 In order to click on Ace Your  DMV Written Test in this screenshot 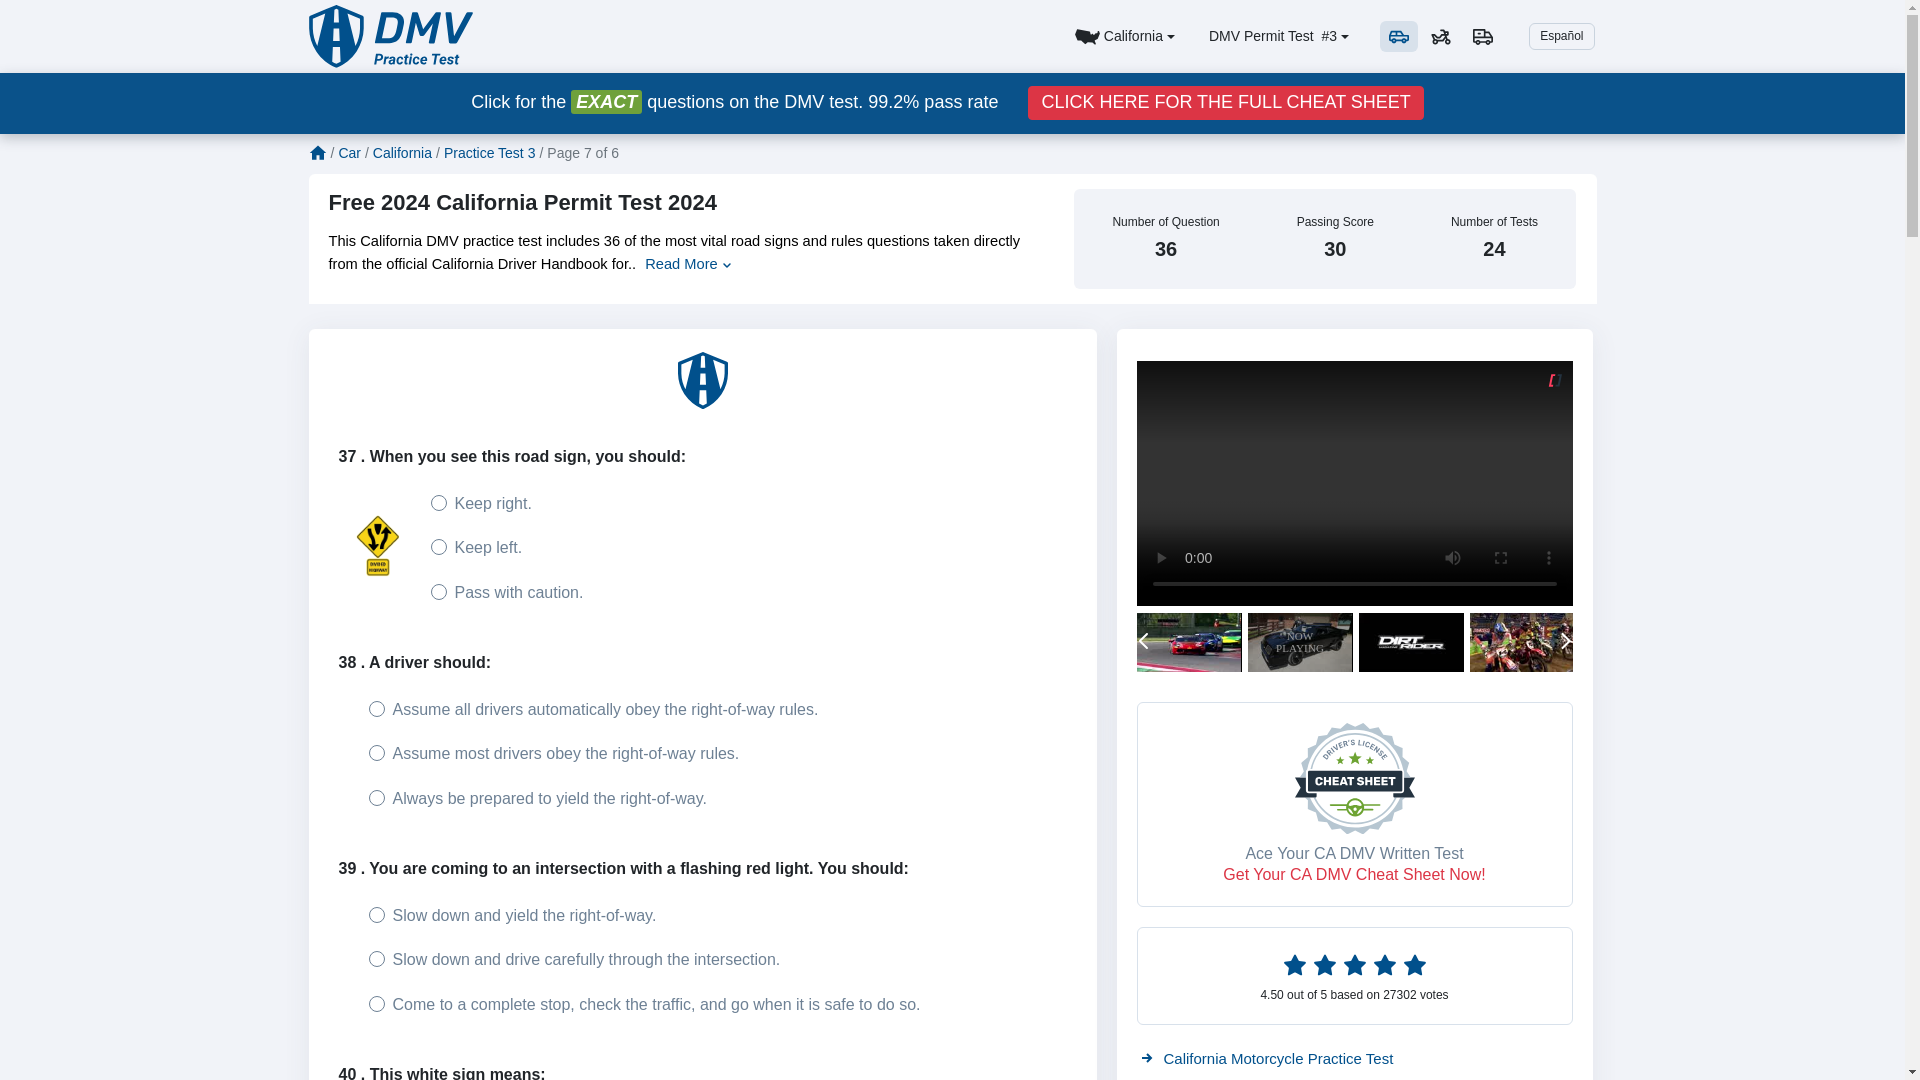, I will do `click(1224, 102)`.